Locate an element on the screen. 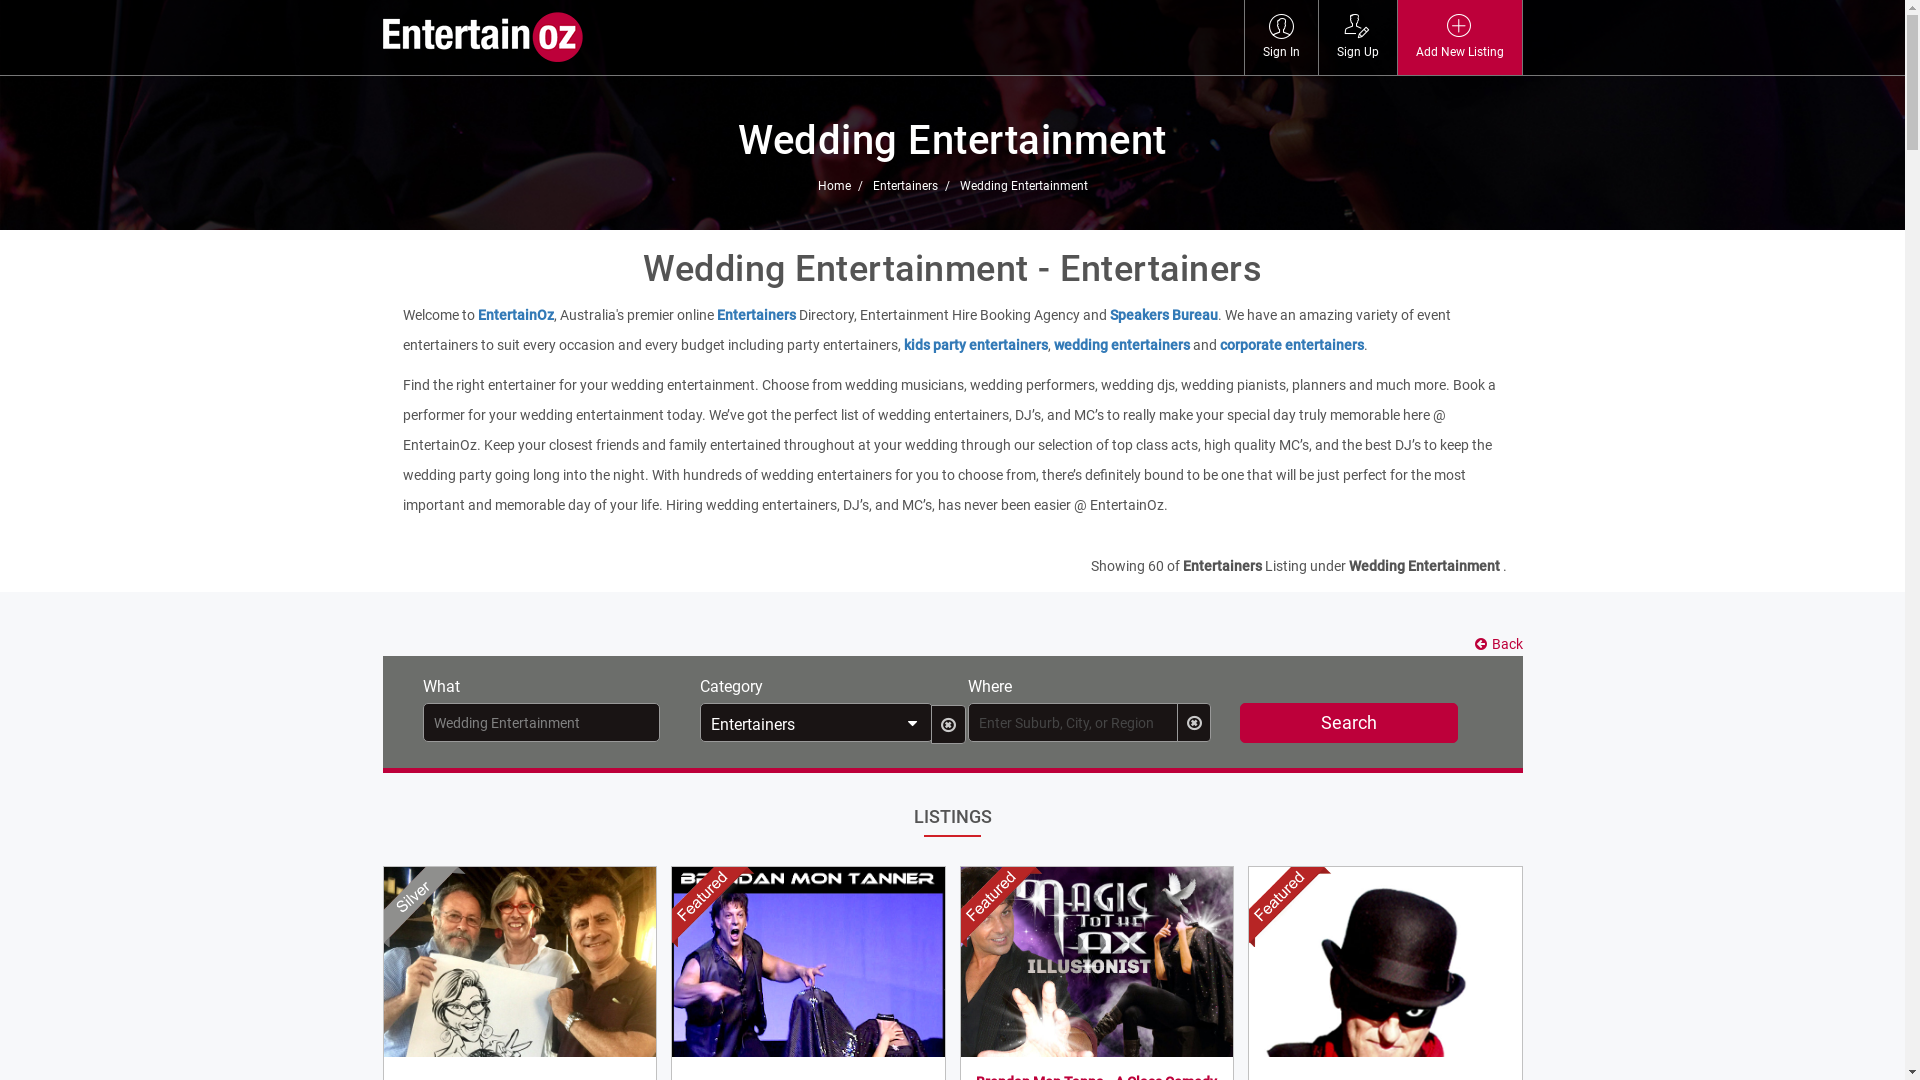 The height and width of the screenshot is (1080, 1920). Back is located at coordinates (1496, 644).